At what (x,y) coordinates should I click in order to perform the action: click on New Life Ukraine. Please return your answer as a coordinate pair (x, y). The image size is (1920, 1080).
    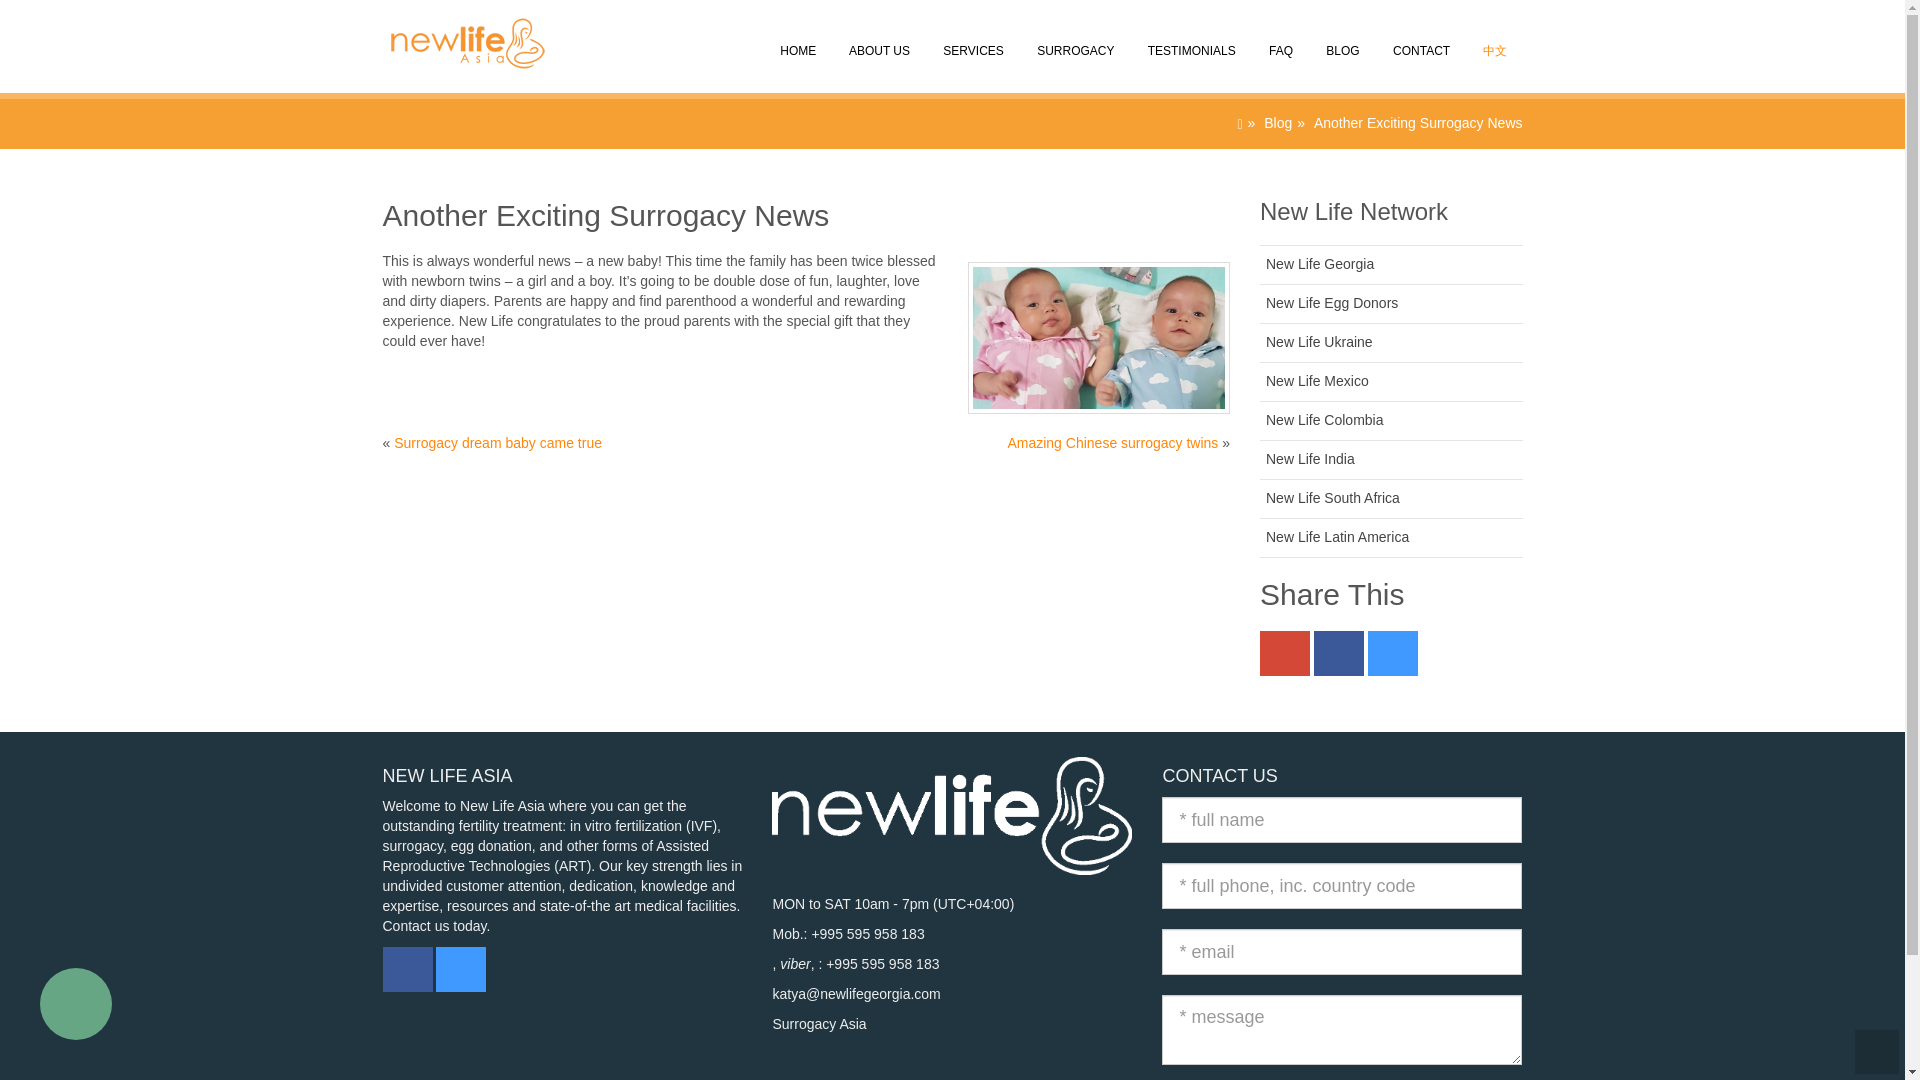
    Looking at the image, I should click on (1318, 341).